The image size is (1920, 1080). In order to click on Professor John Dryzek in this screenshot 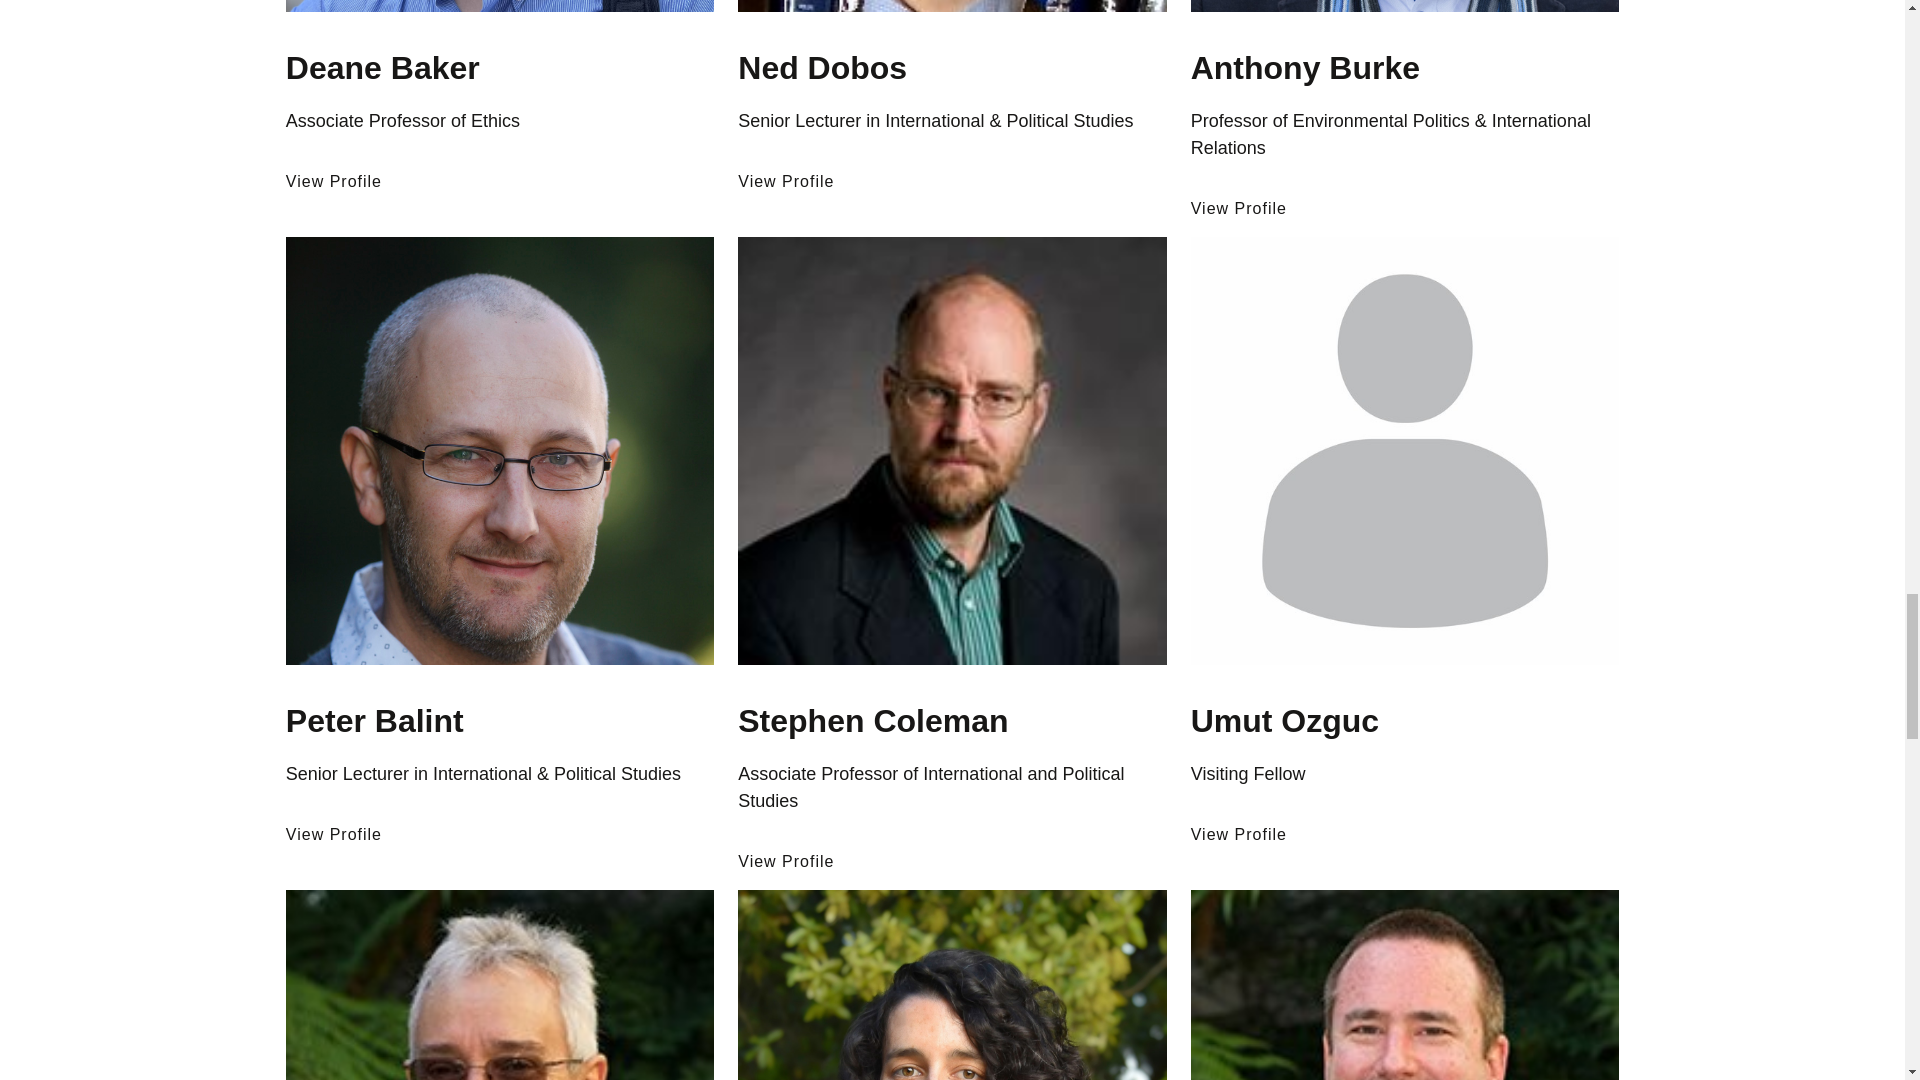, I will do `click(500, 984)`.